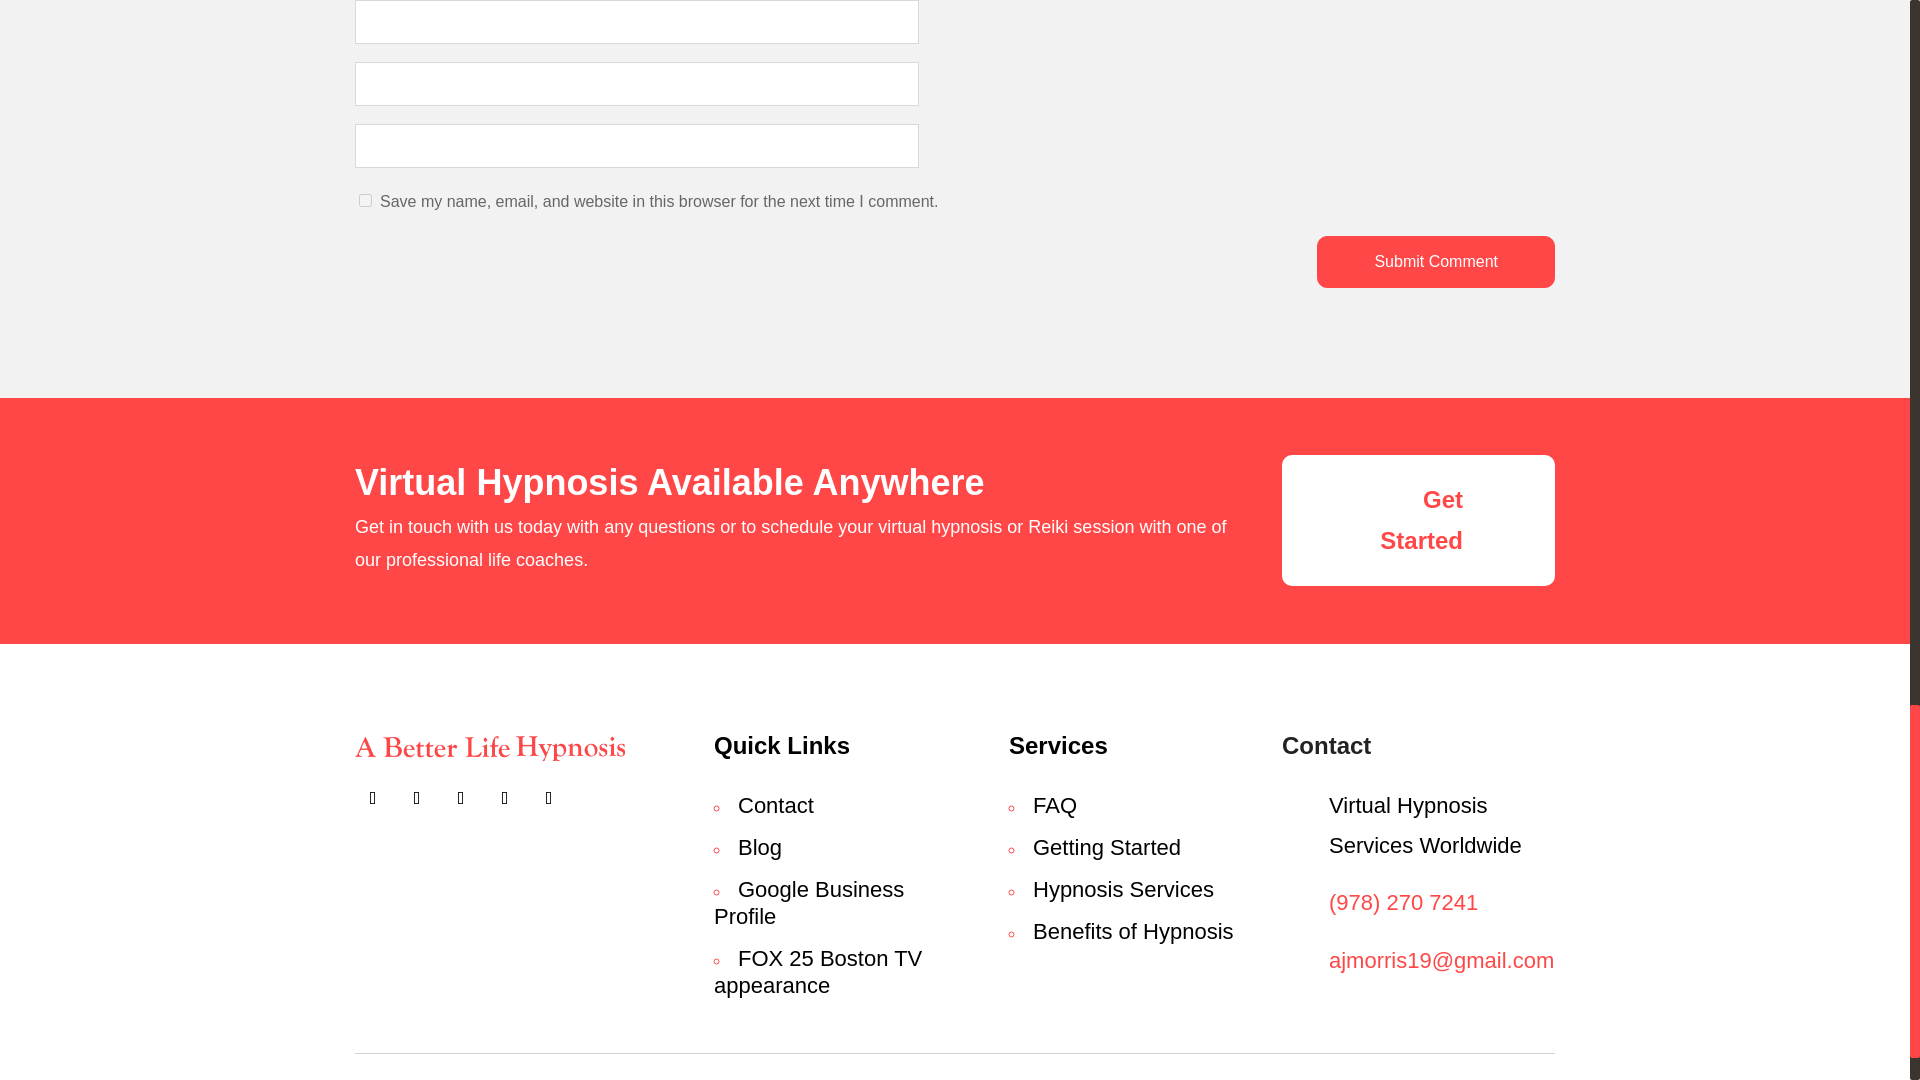  What do you see at coordinates (460, 798) in the screenshot?
I see `Follow on Google` at bounding box center [460, 798].